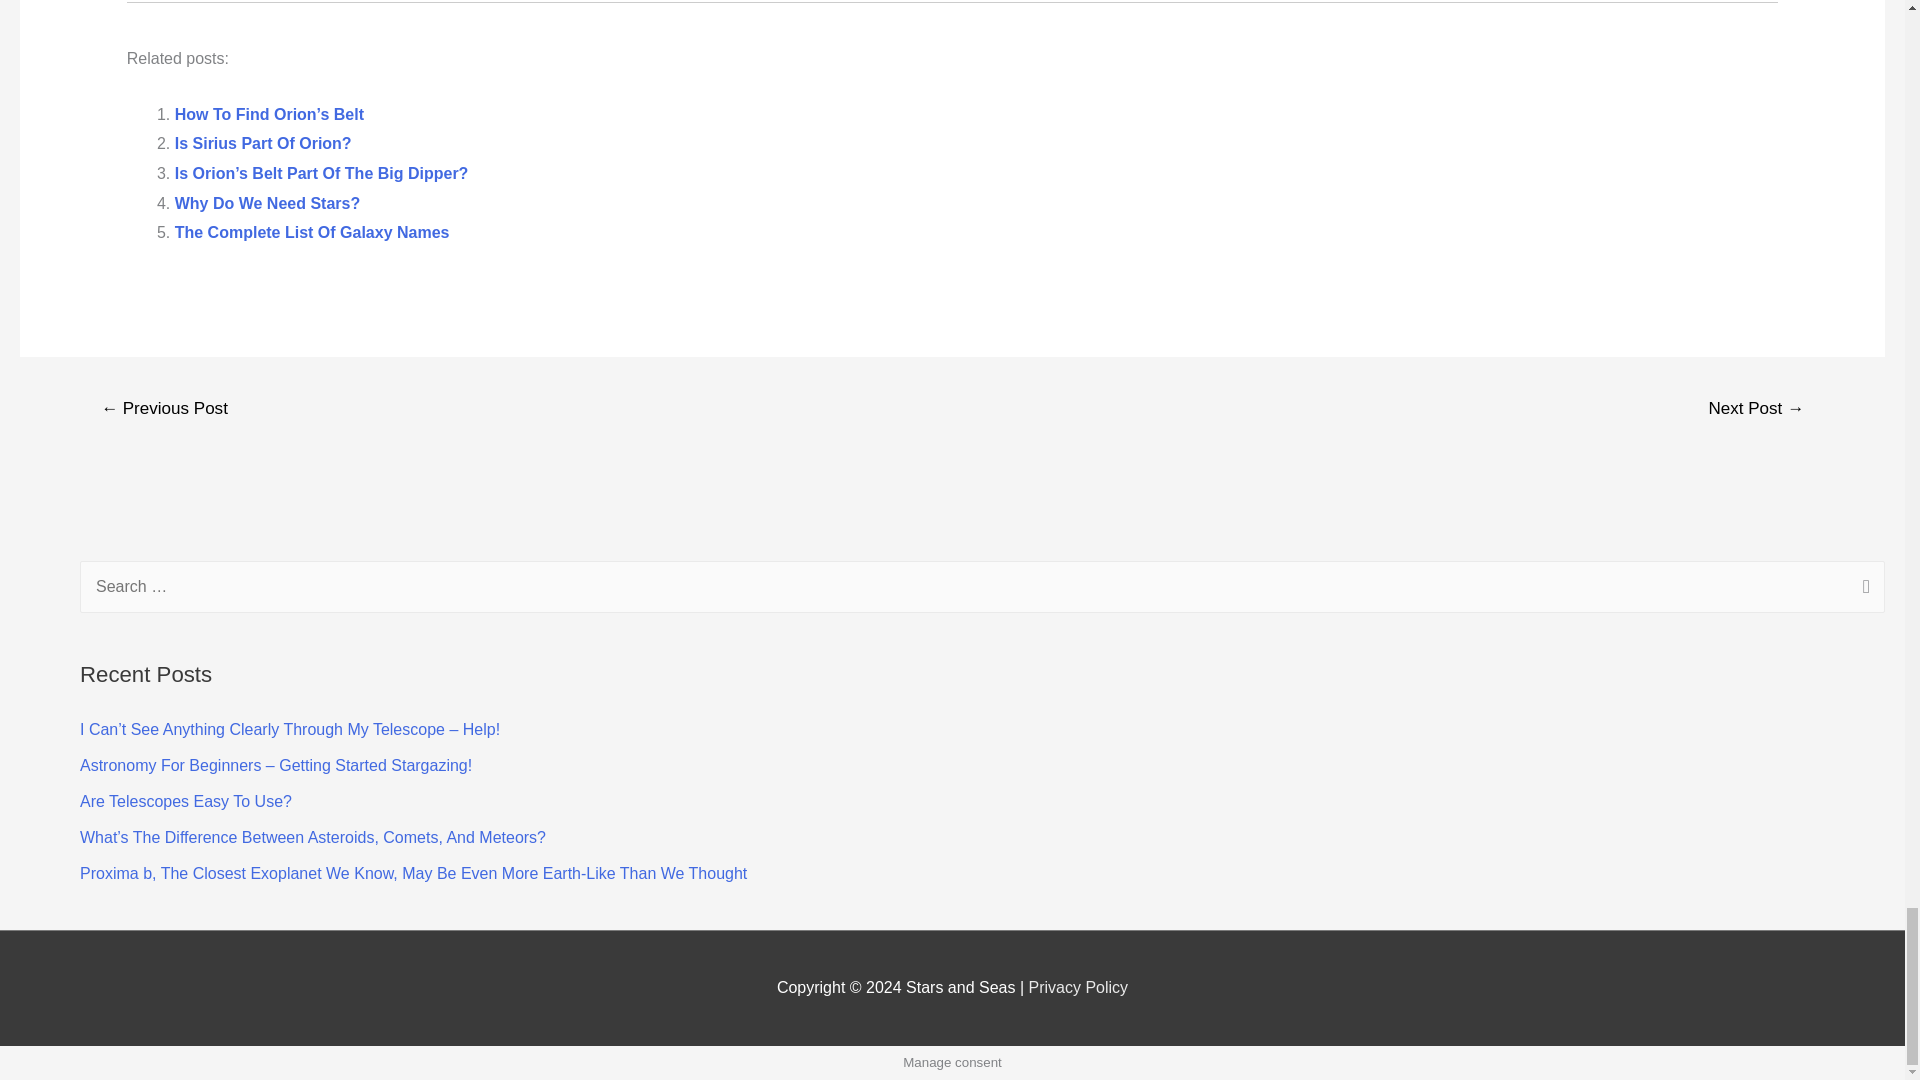  I want to click on Are Telescopes Easy To Use?, so click(186, 801).